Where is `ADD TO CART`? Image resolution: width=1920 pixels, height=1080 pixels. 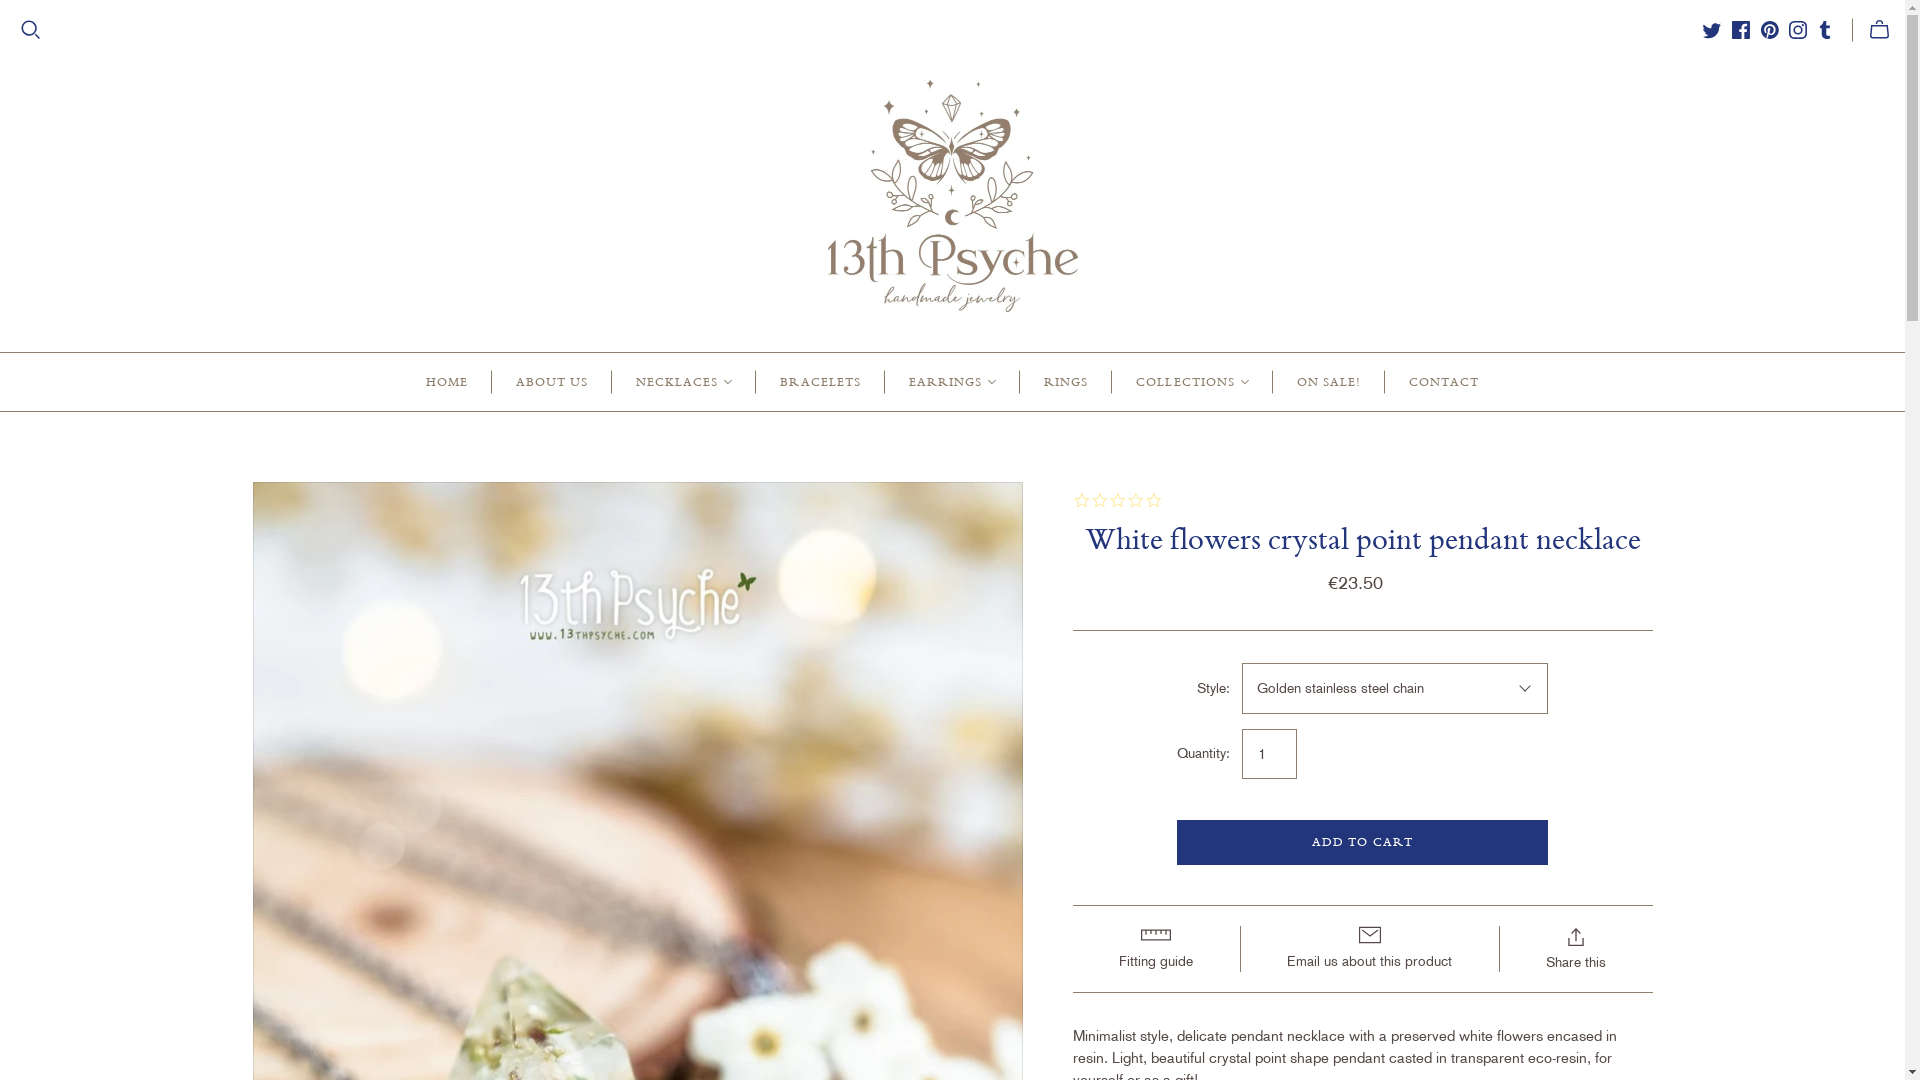 ADD TO CART is located at coordinates (1362, 842).